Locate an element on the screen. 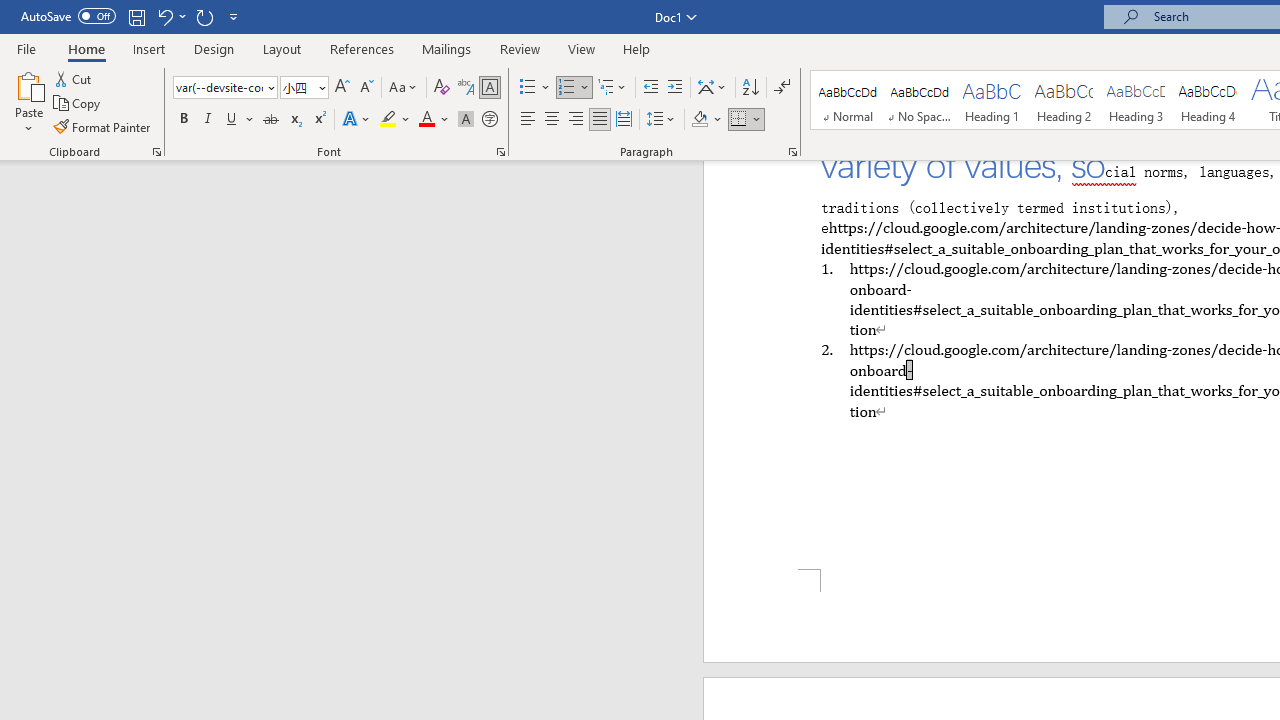 The width and height of the screenshot is (1280, 720). Enclose Characters... is located at coordinates (489, 120).